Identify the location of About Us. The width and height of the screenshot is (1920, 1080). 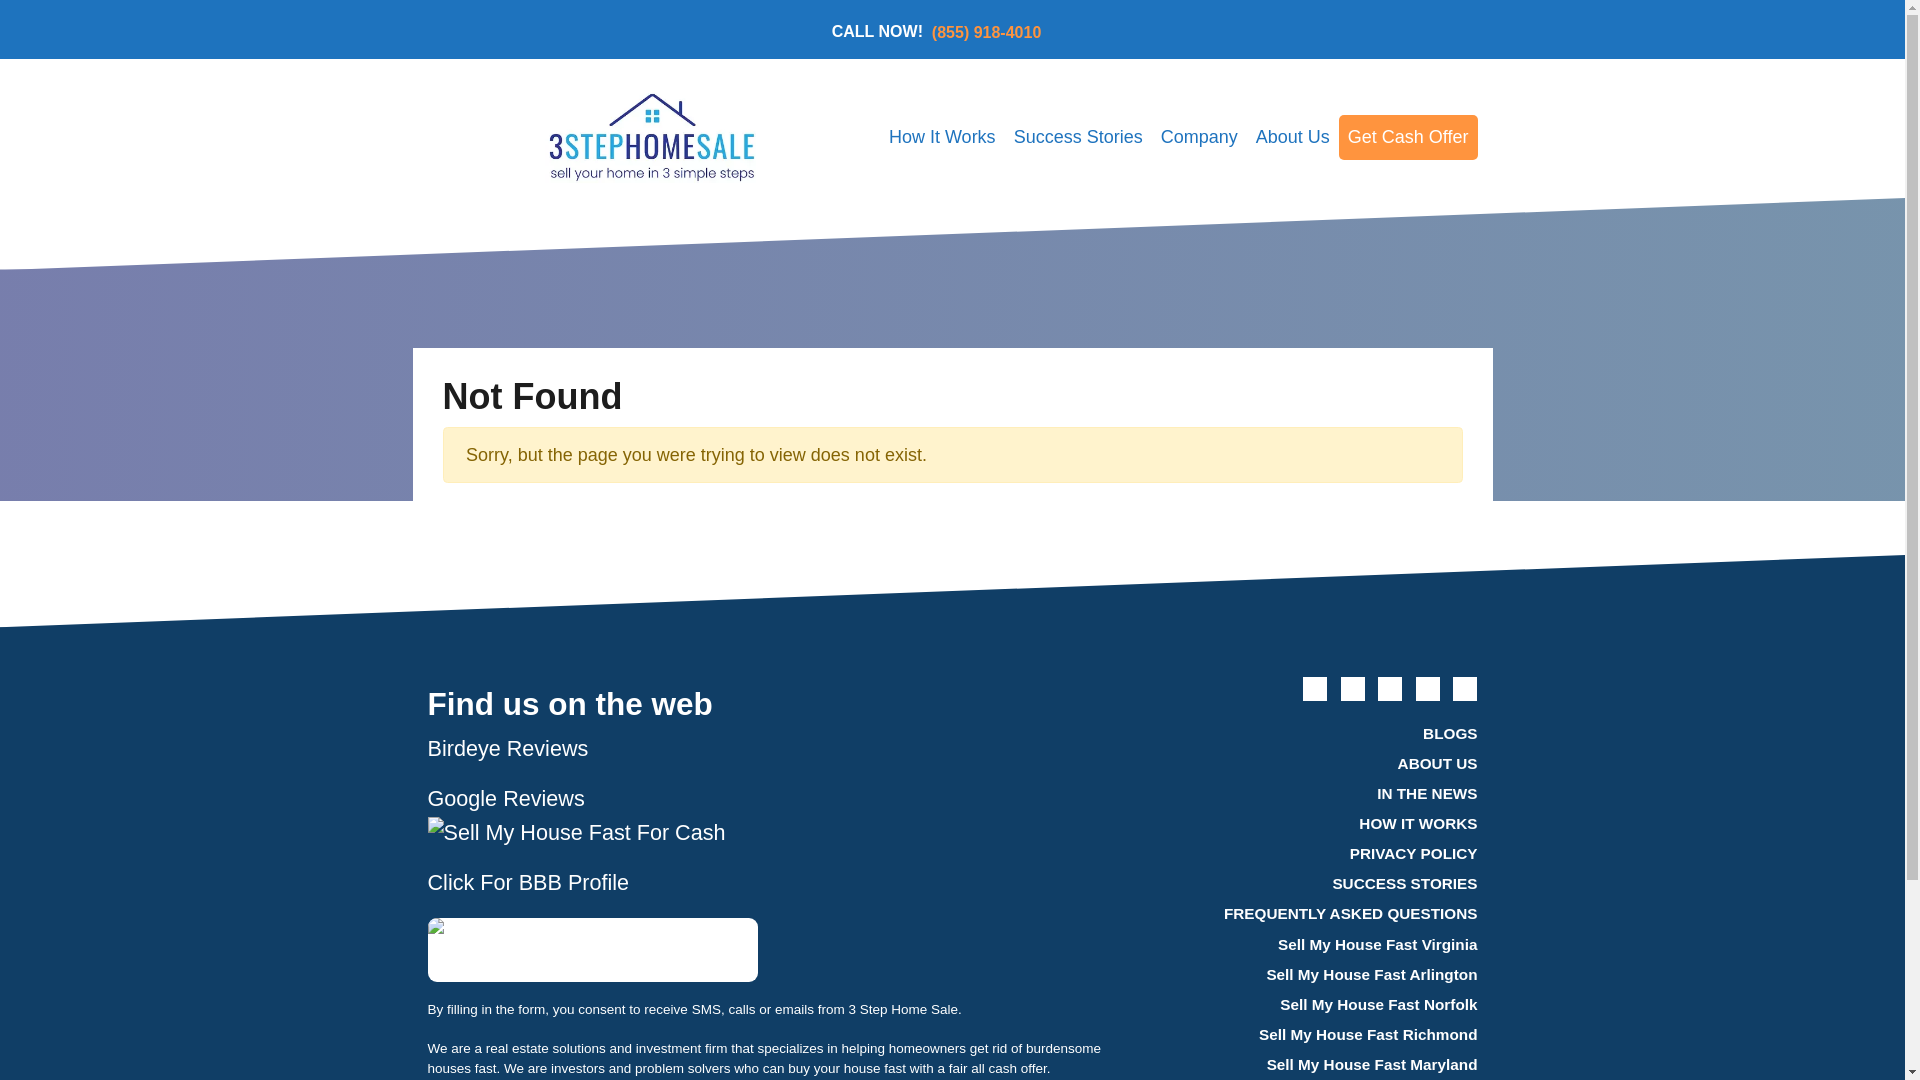
(1292, 136).